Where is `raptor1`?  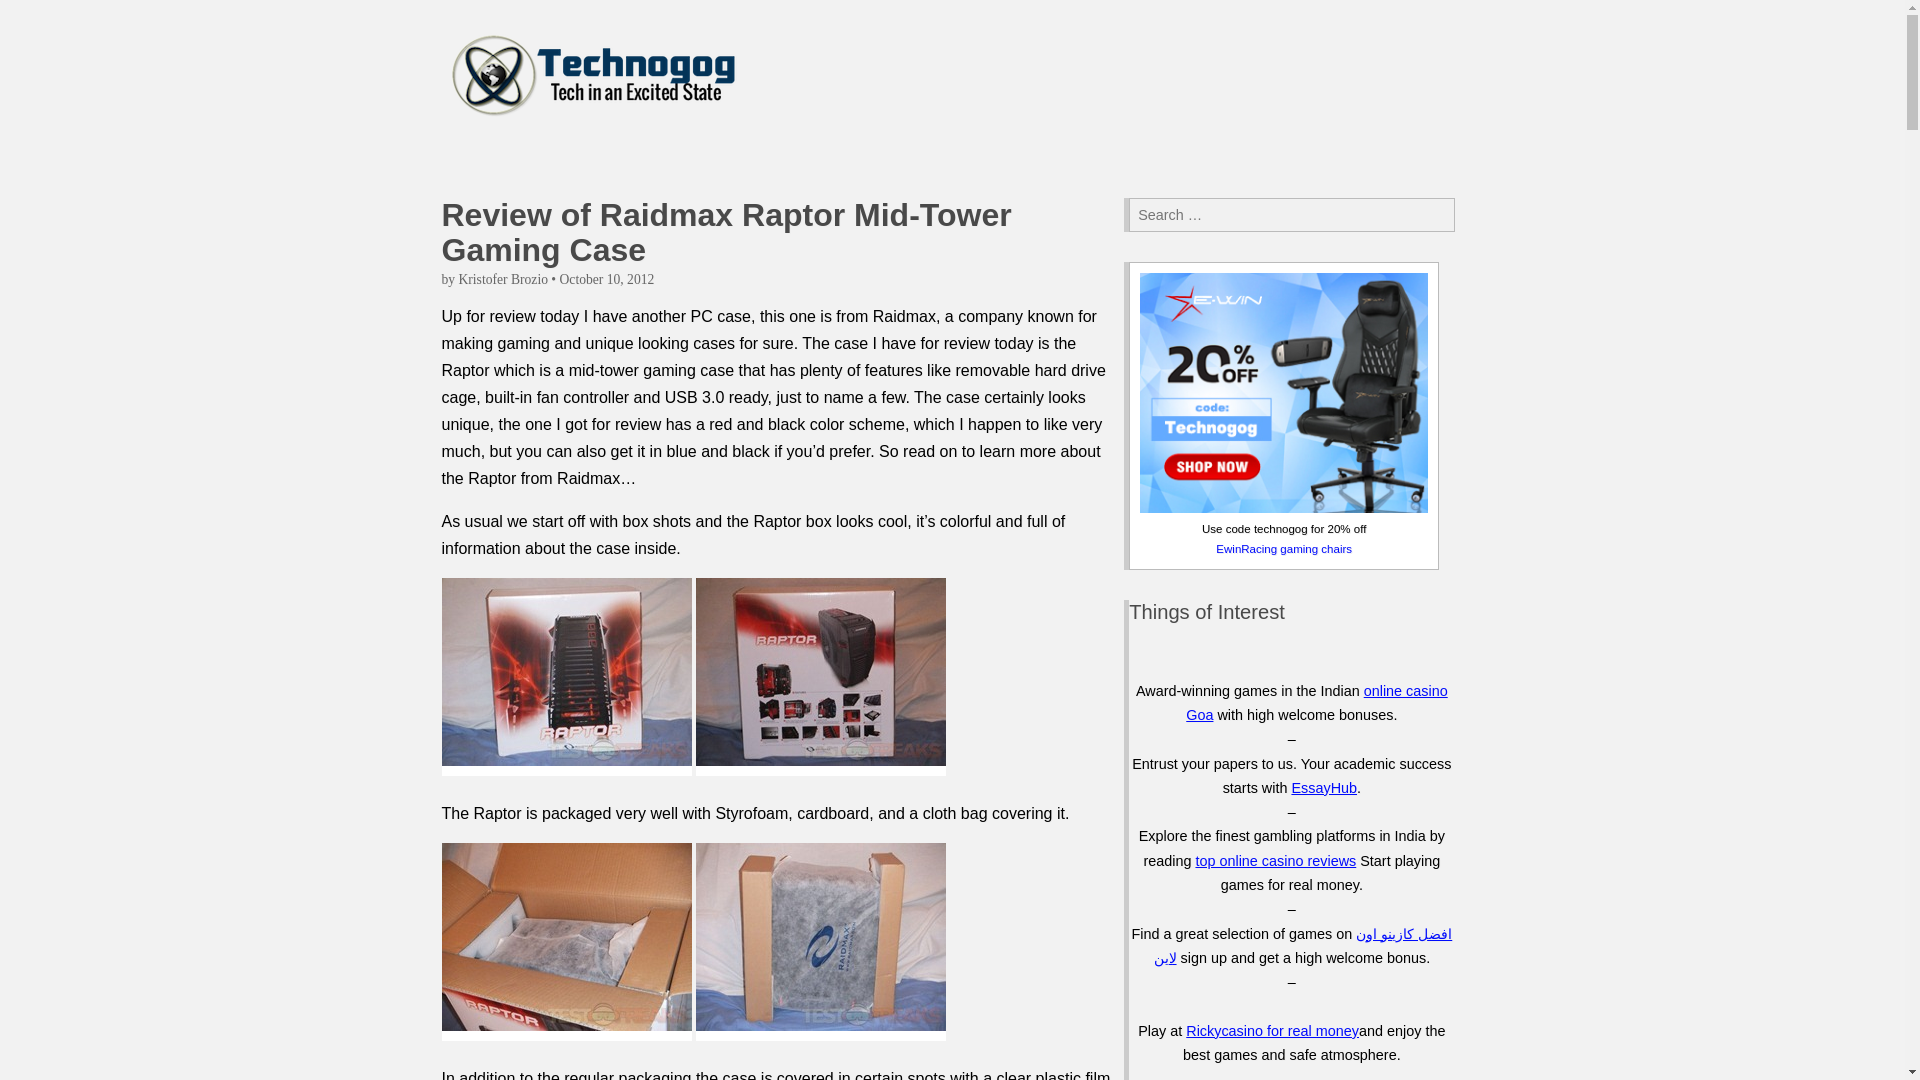
raptor1 is located at coordinates (566, 676).